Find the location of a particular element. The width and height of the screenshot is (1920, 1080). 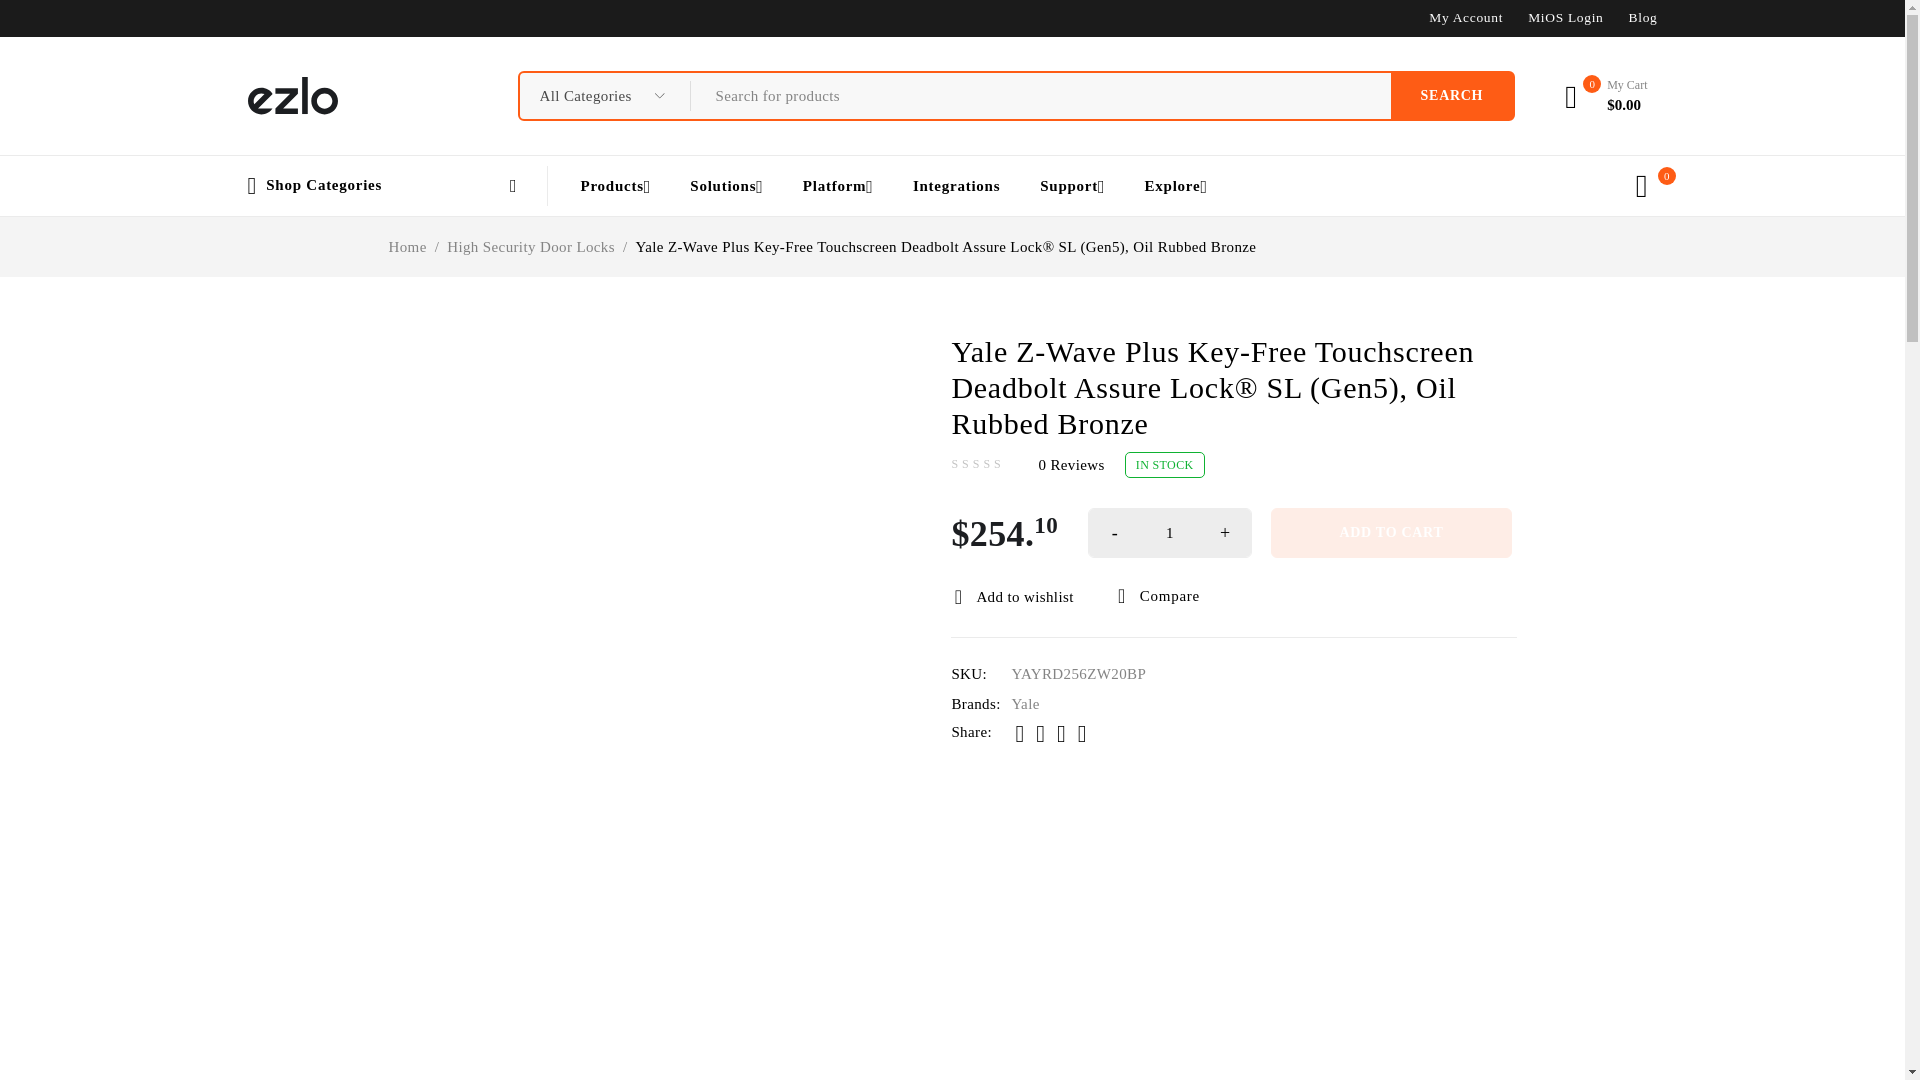

My Account is located at coordinates (1466, 17).